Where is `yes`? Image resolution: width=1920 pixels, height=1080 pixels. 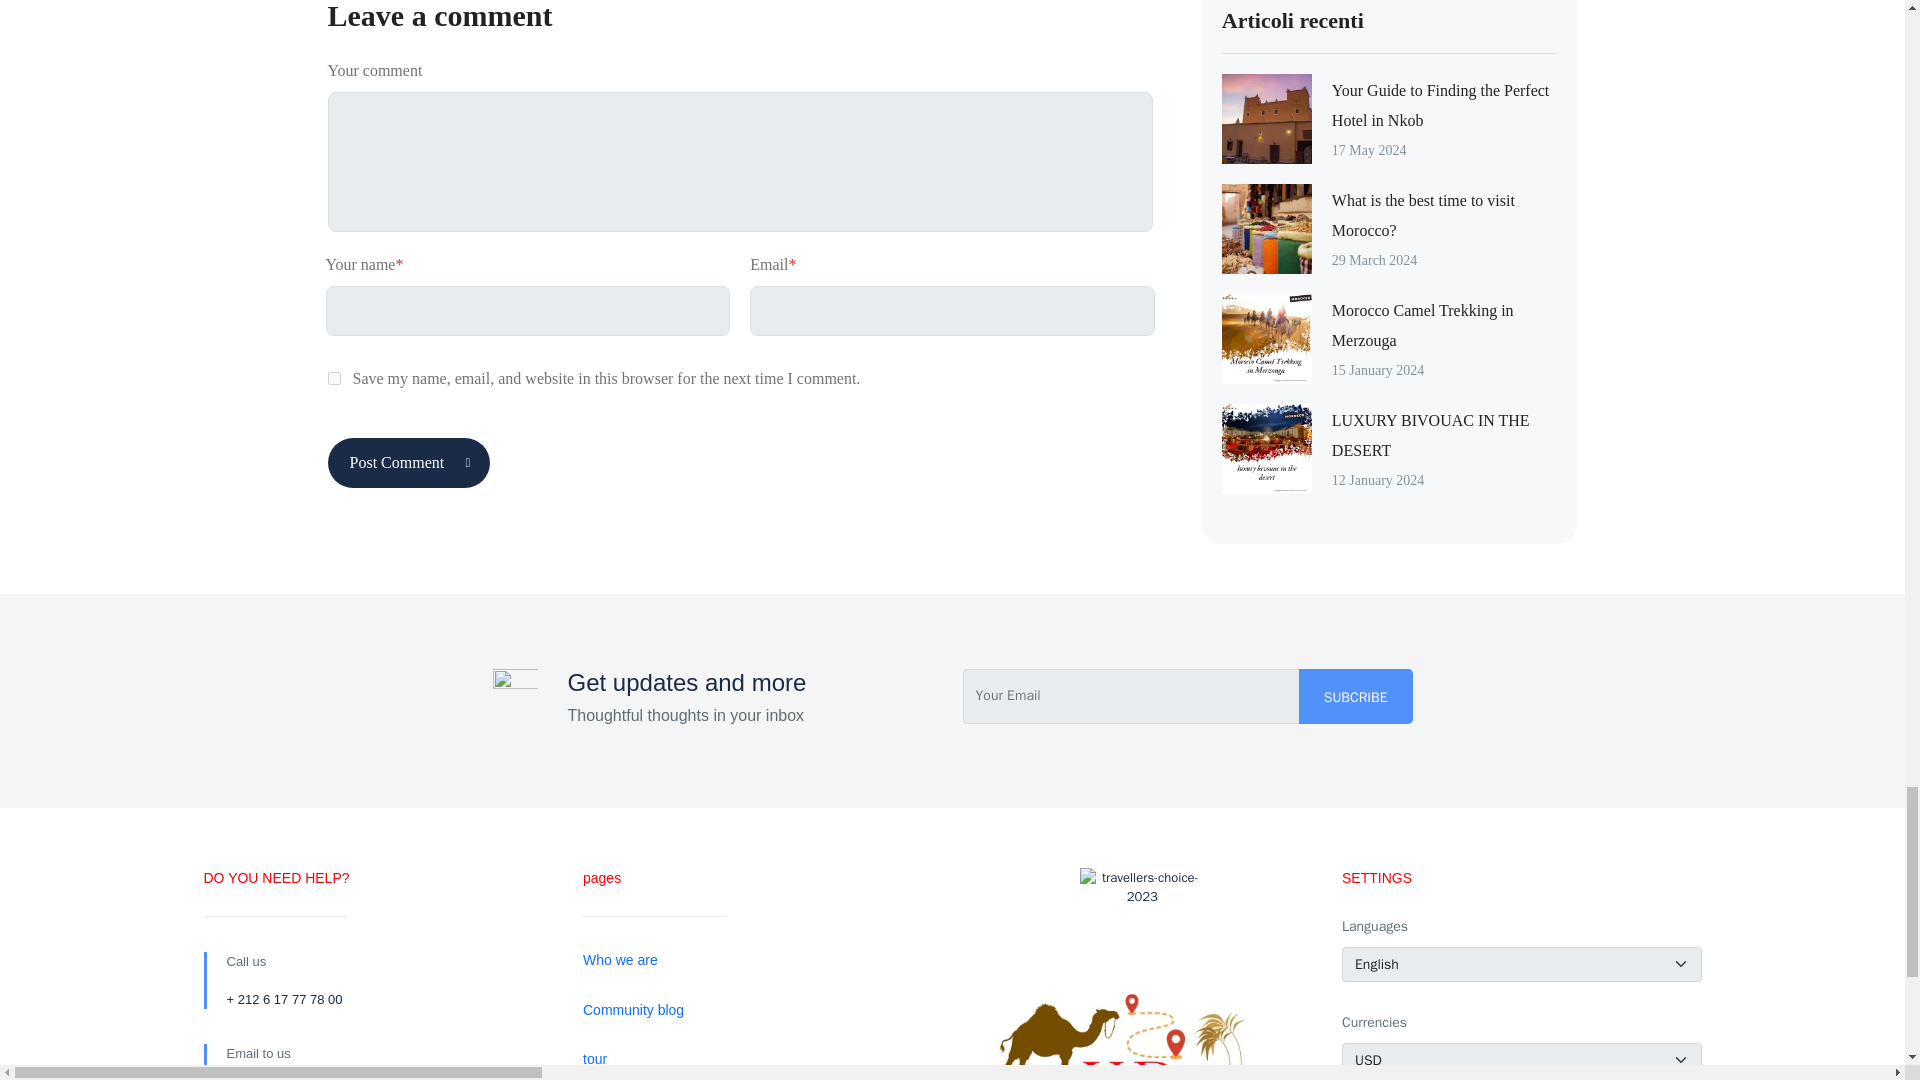
yes is located at coordinates (334, 378).